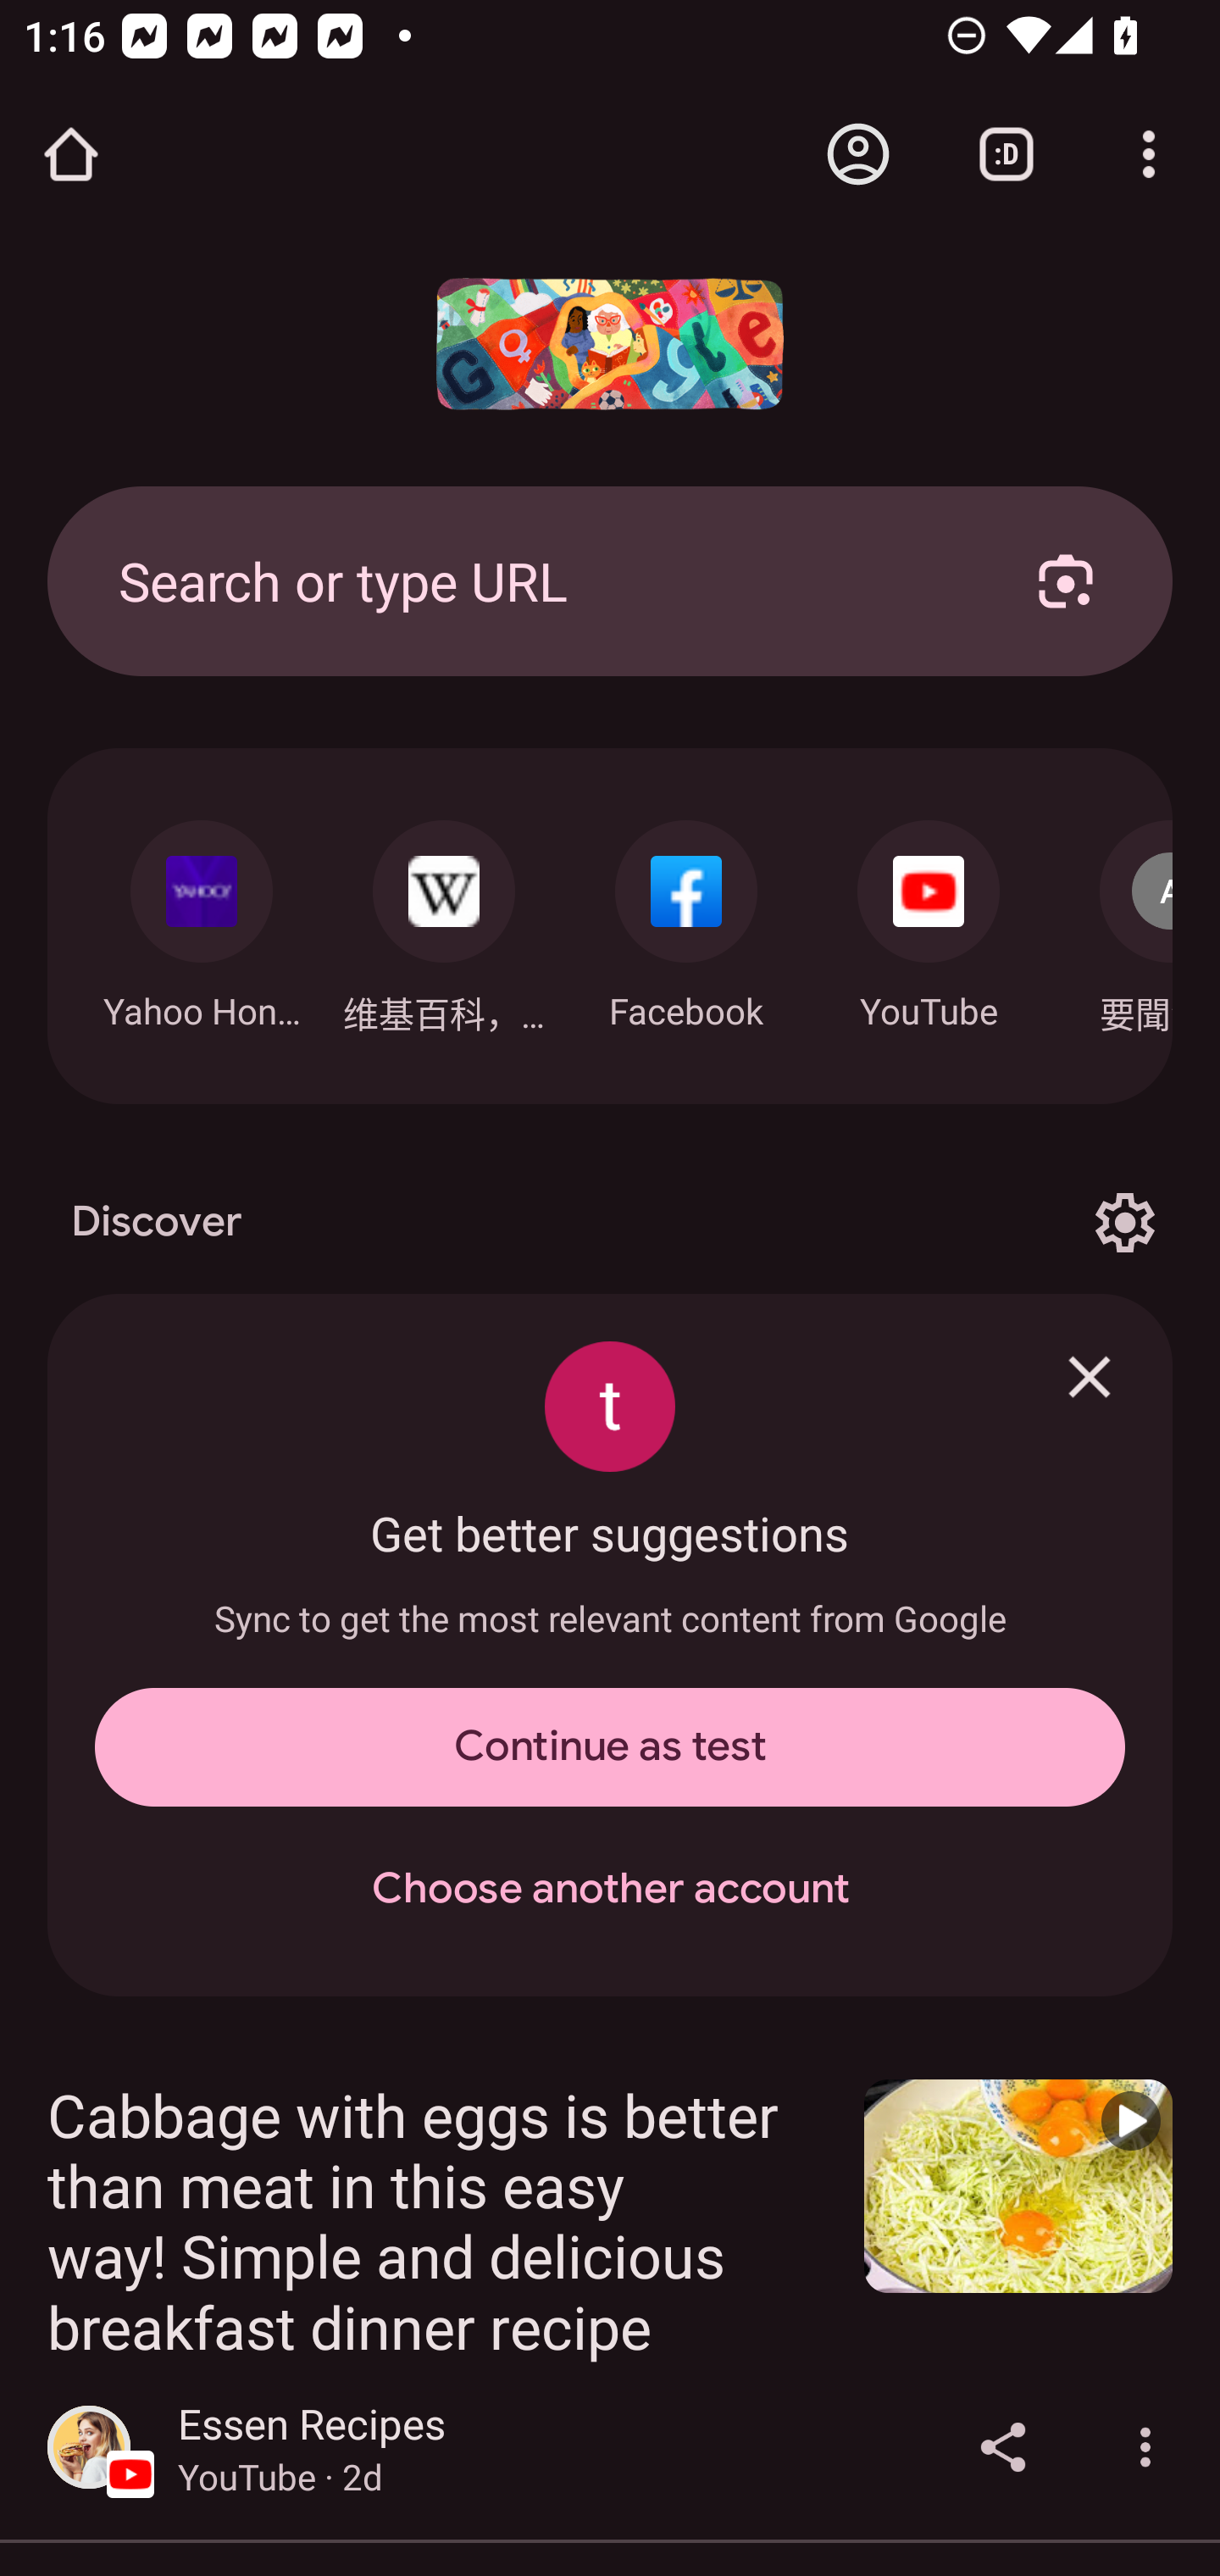 This screenshot has height=2576, width=1220. What do you see at coordinates (1006, 154) in the screenshot?
I see `Switch or close tabs` at bounding box center [1006, 154].